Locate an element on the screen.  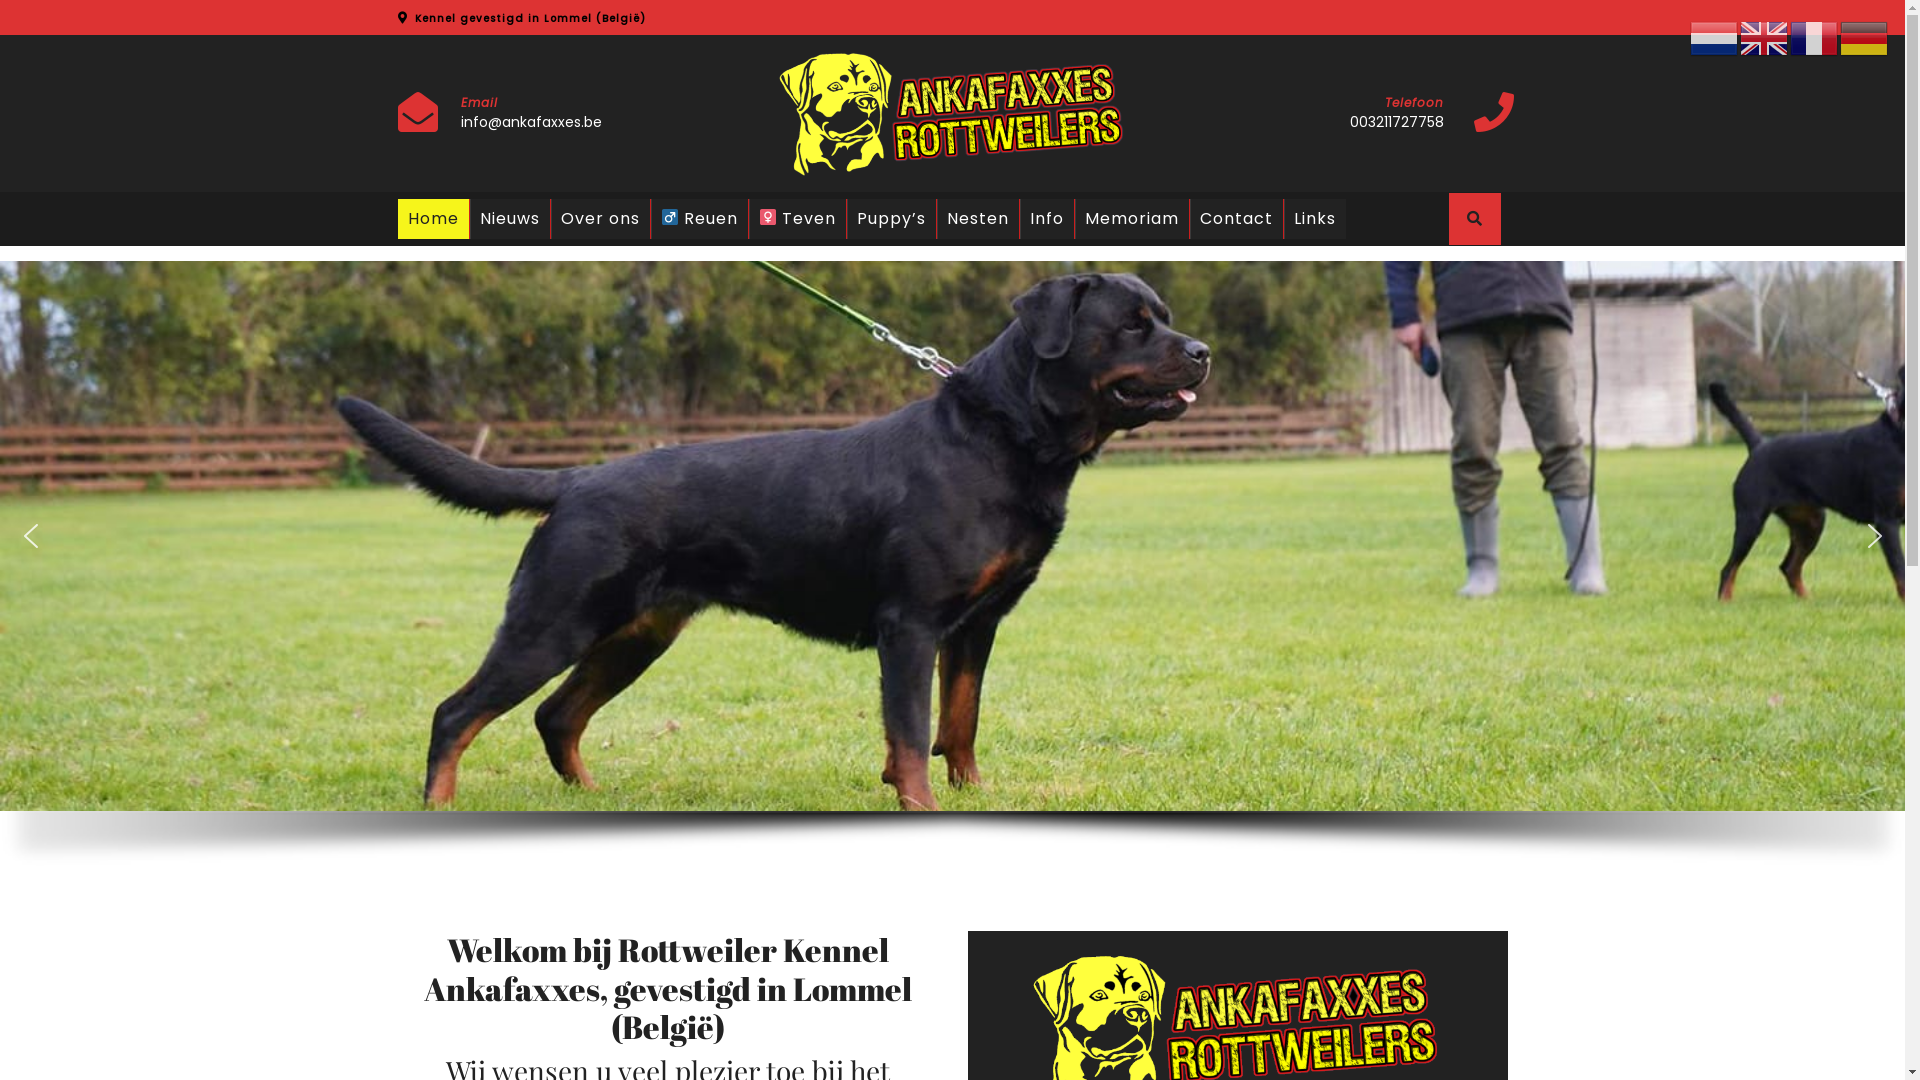
Teven is located at coordinates (798, 219).